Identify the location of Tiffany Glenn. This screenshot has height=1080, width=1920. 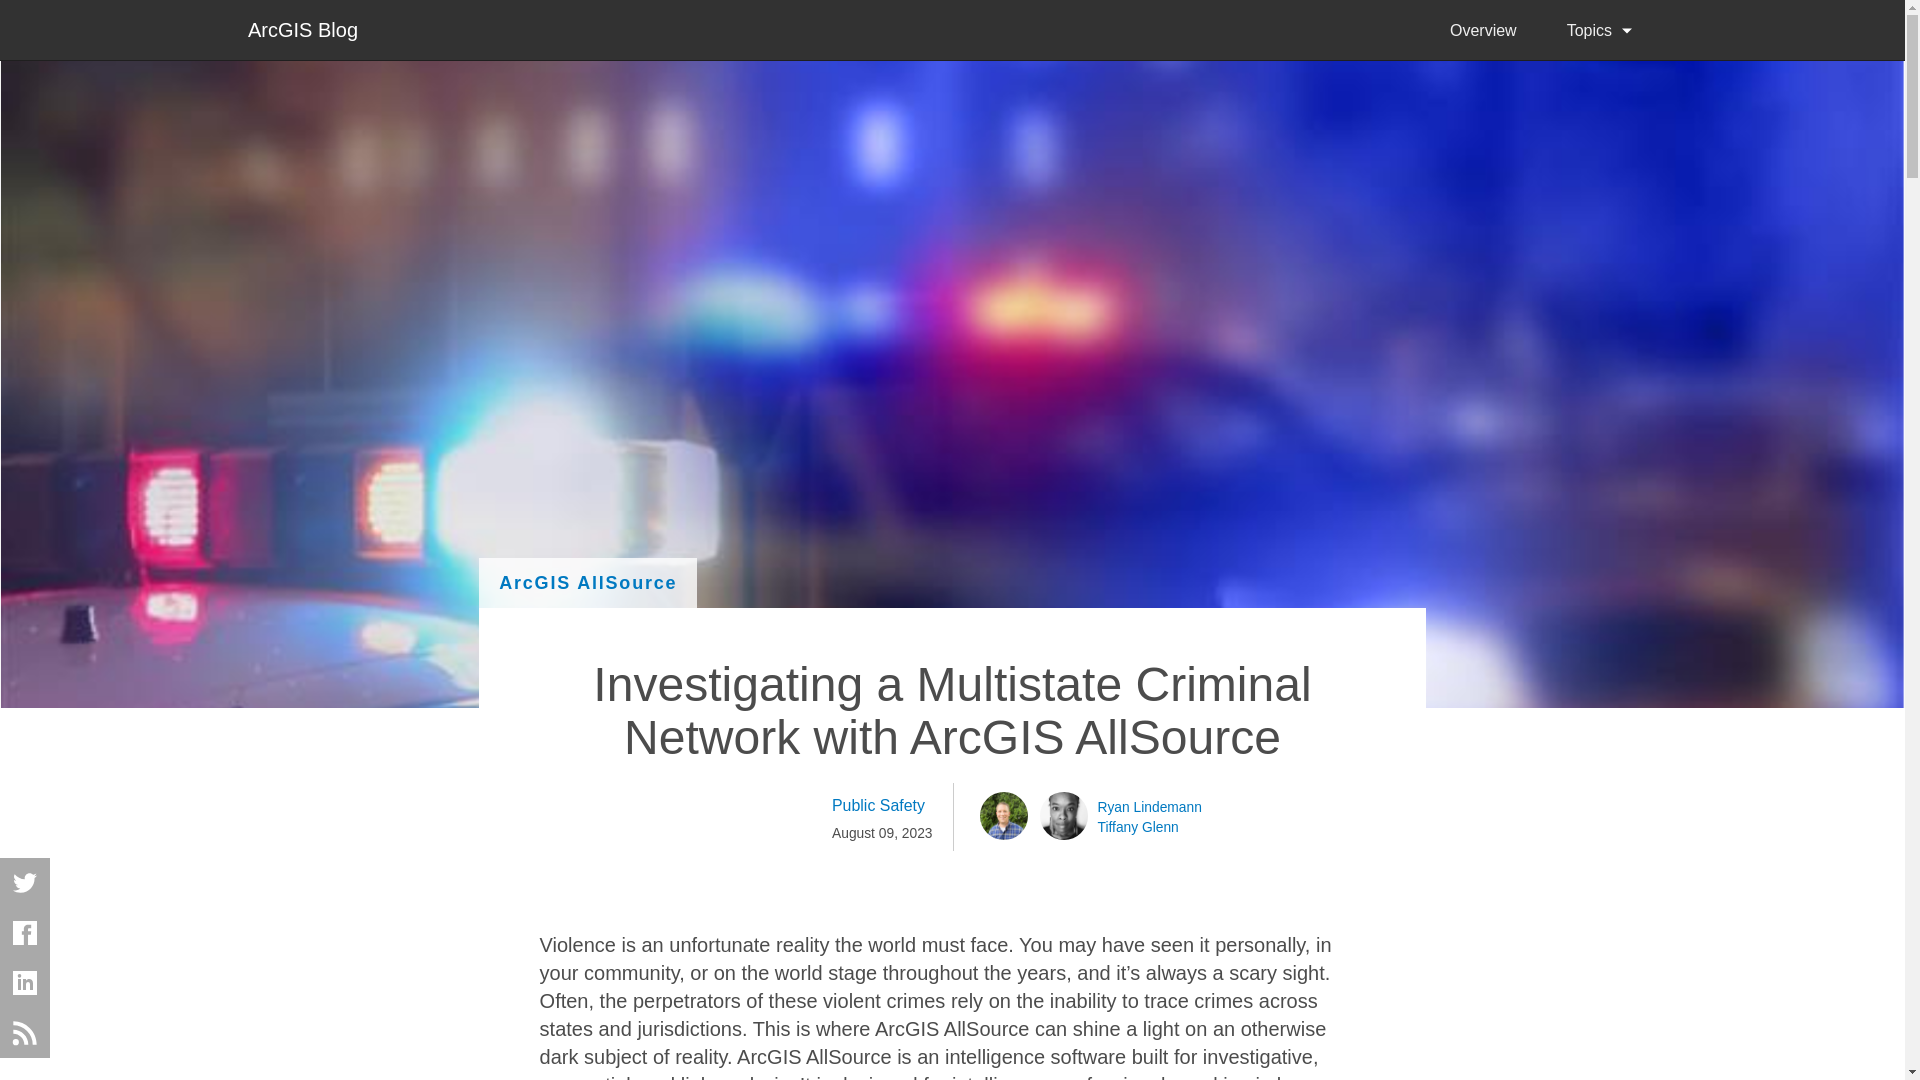
(1138, 826).